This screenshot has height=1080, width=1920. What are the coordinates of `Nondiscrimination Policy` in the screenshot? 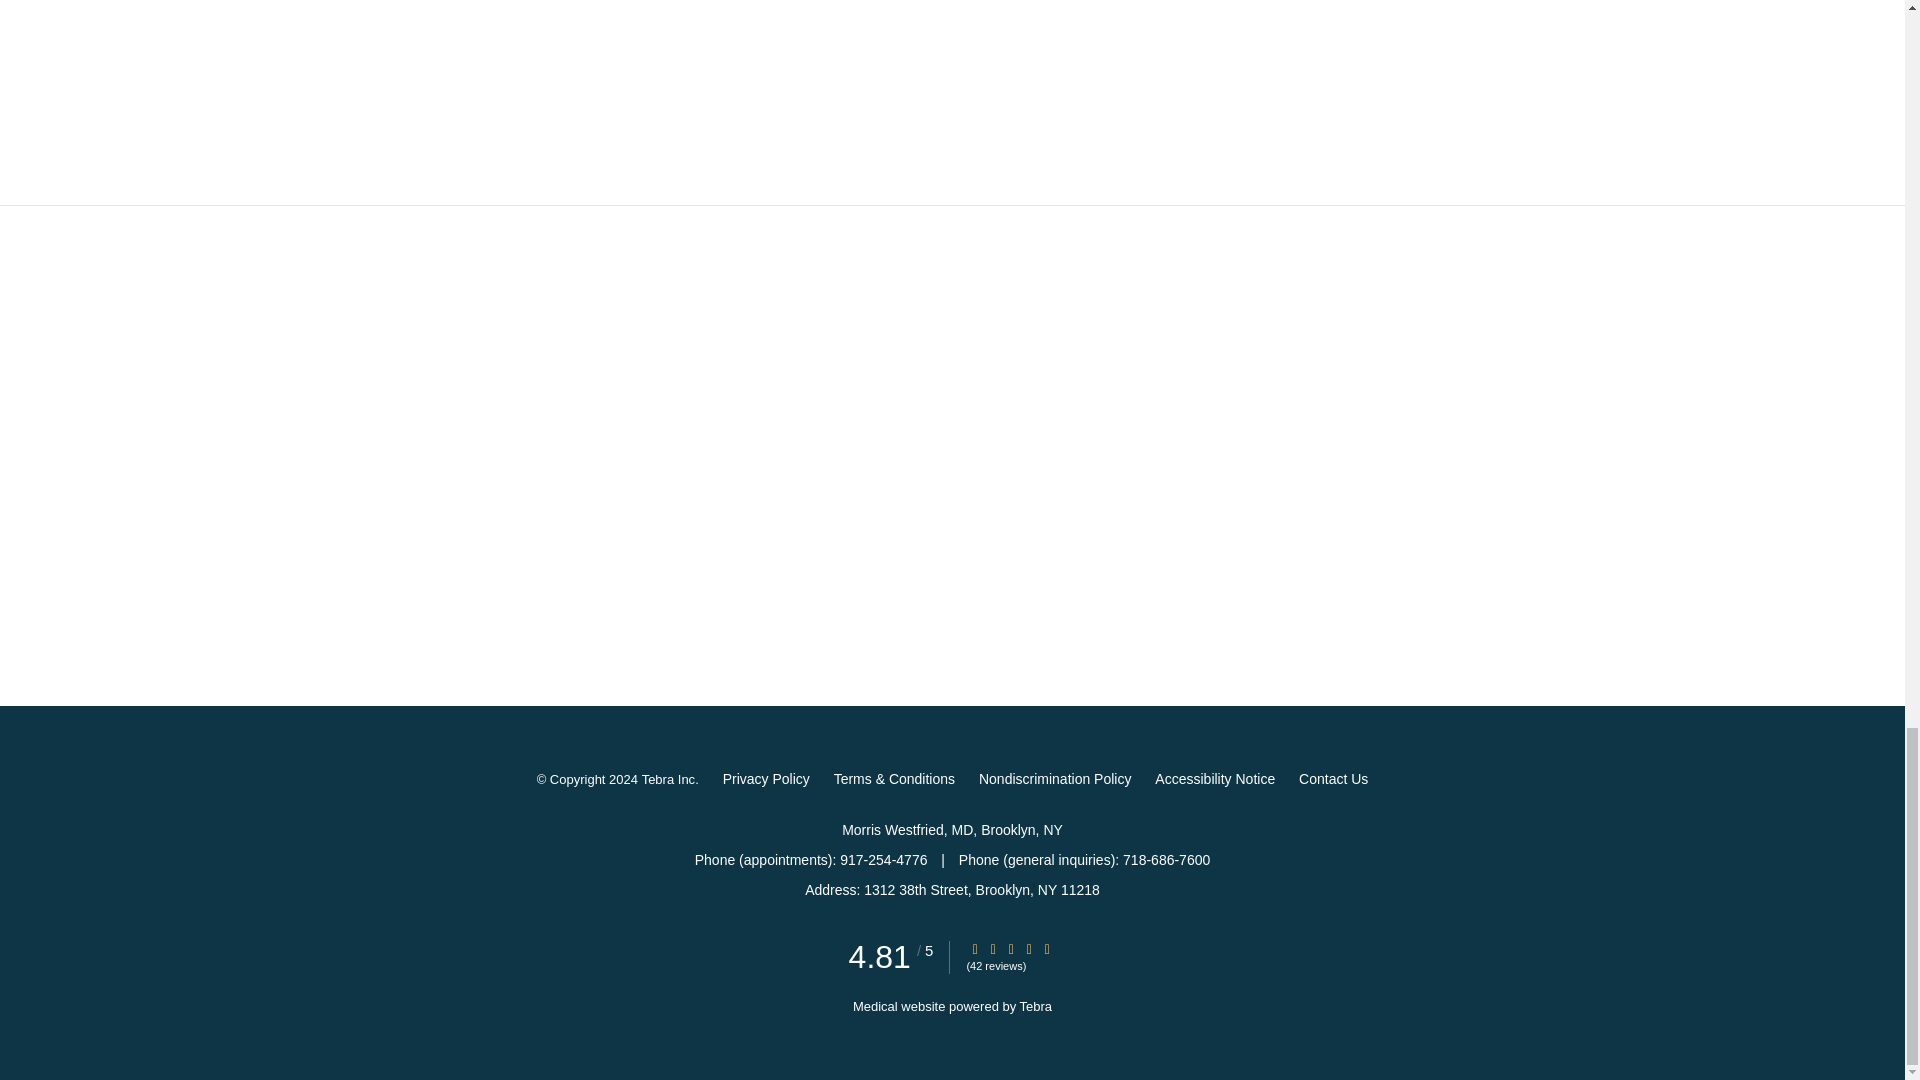 It's located at (1056, 778).